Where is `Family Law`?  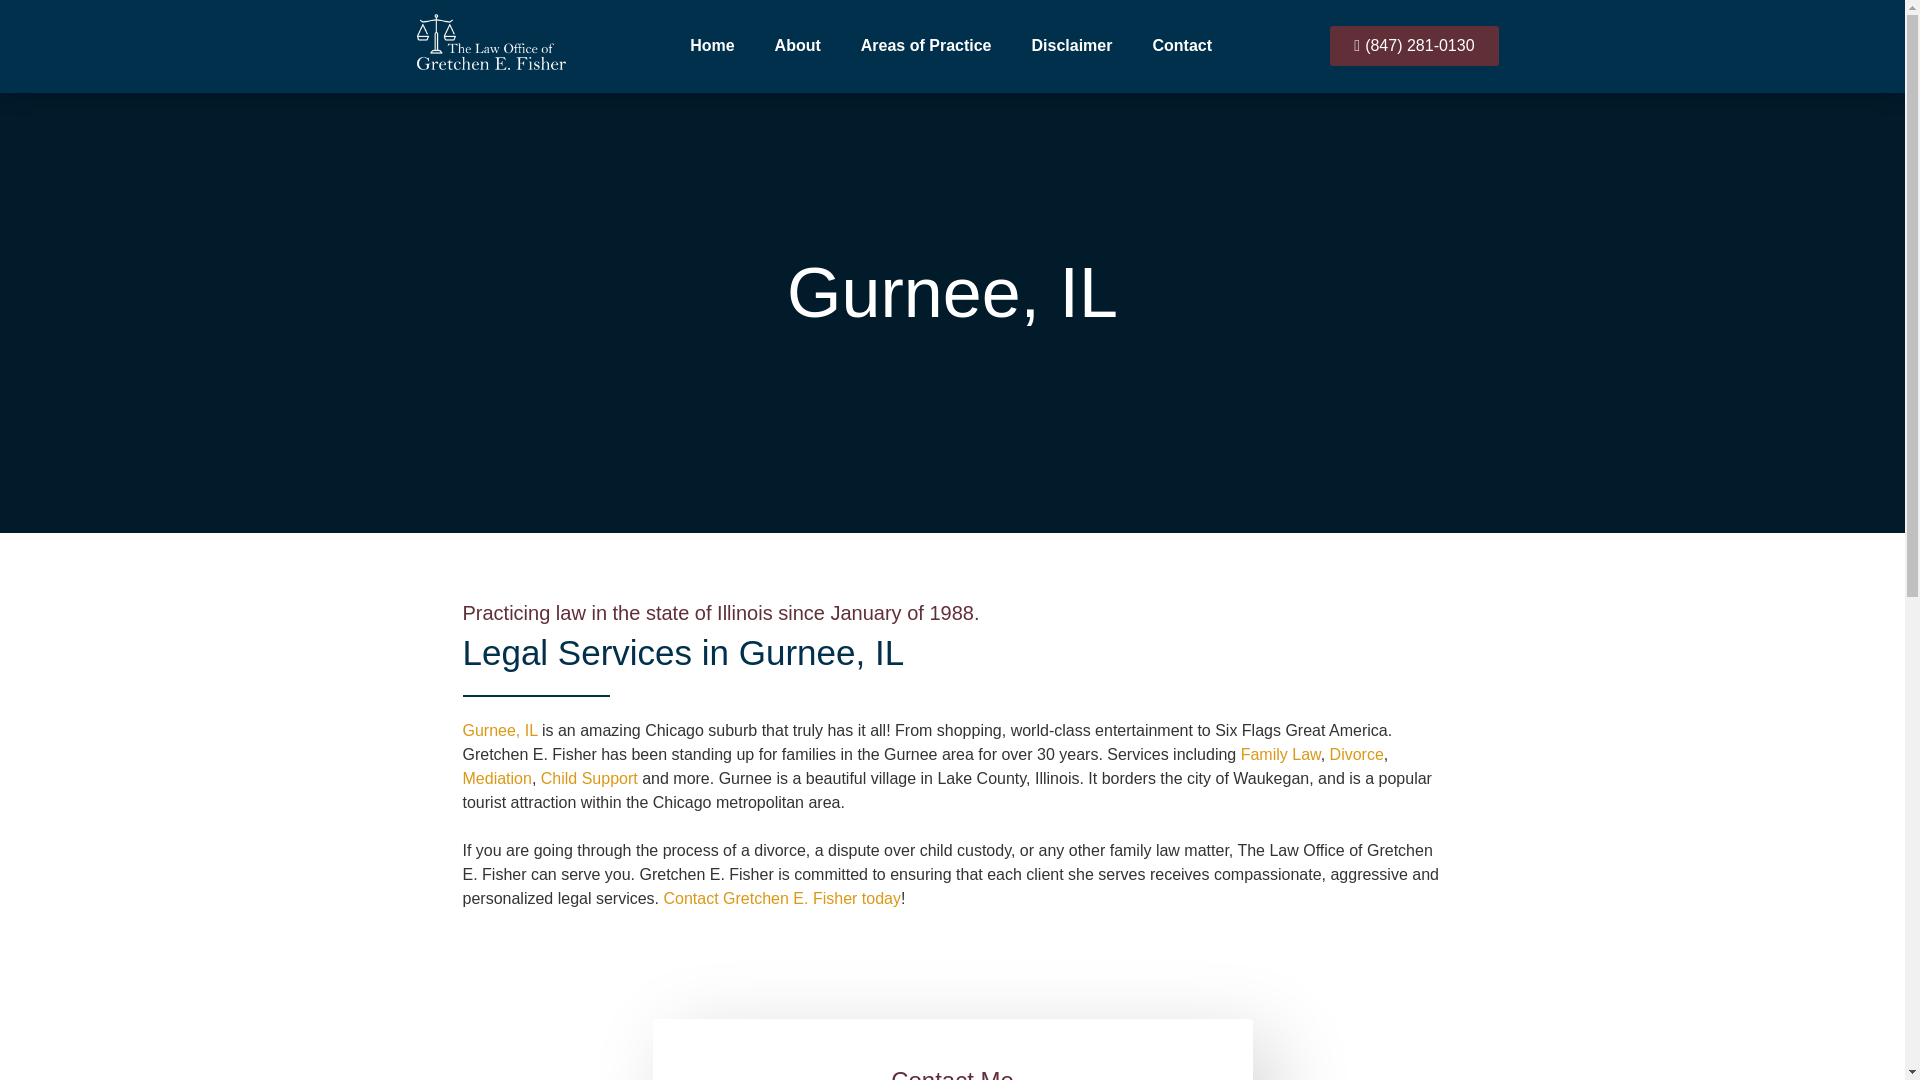 Family Law is located at coordinates (1280, 754).